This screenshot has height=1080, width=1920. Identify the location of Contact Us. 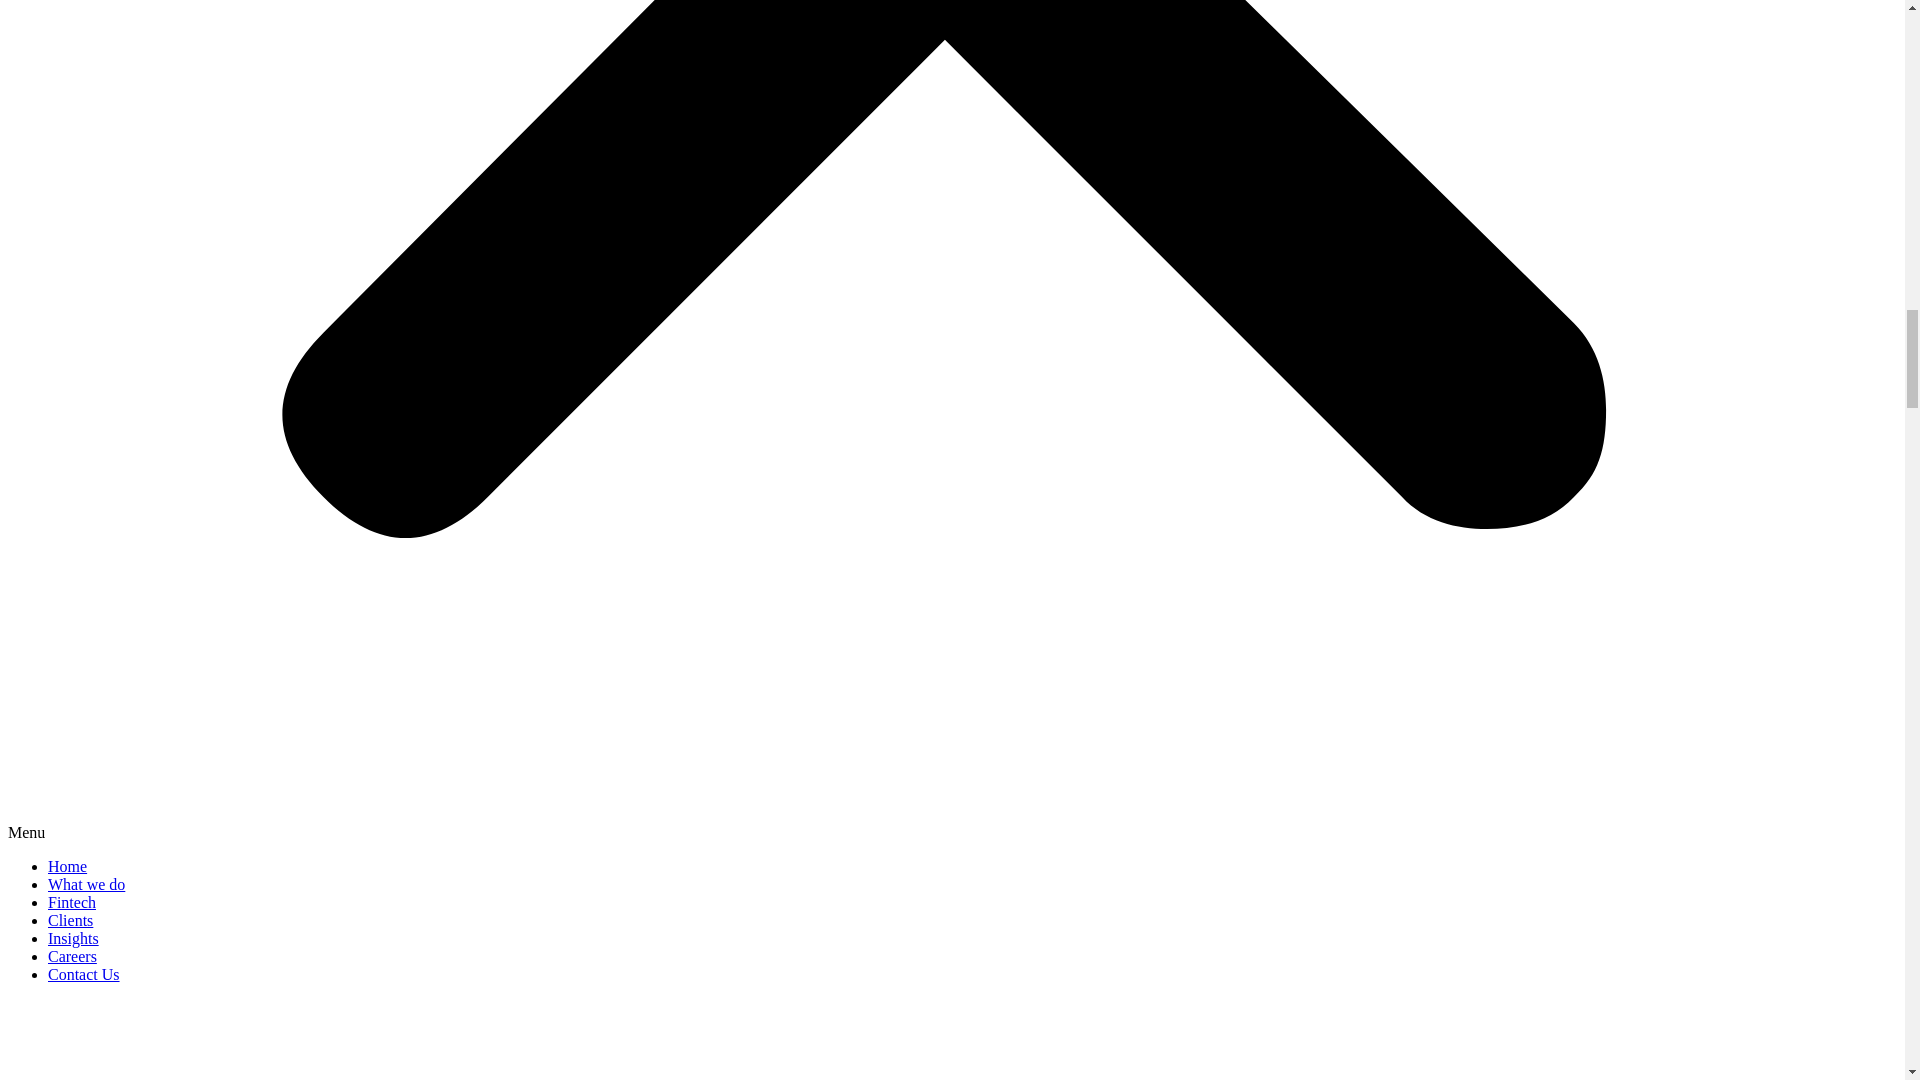
(84, 974).